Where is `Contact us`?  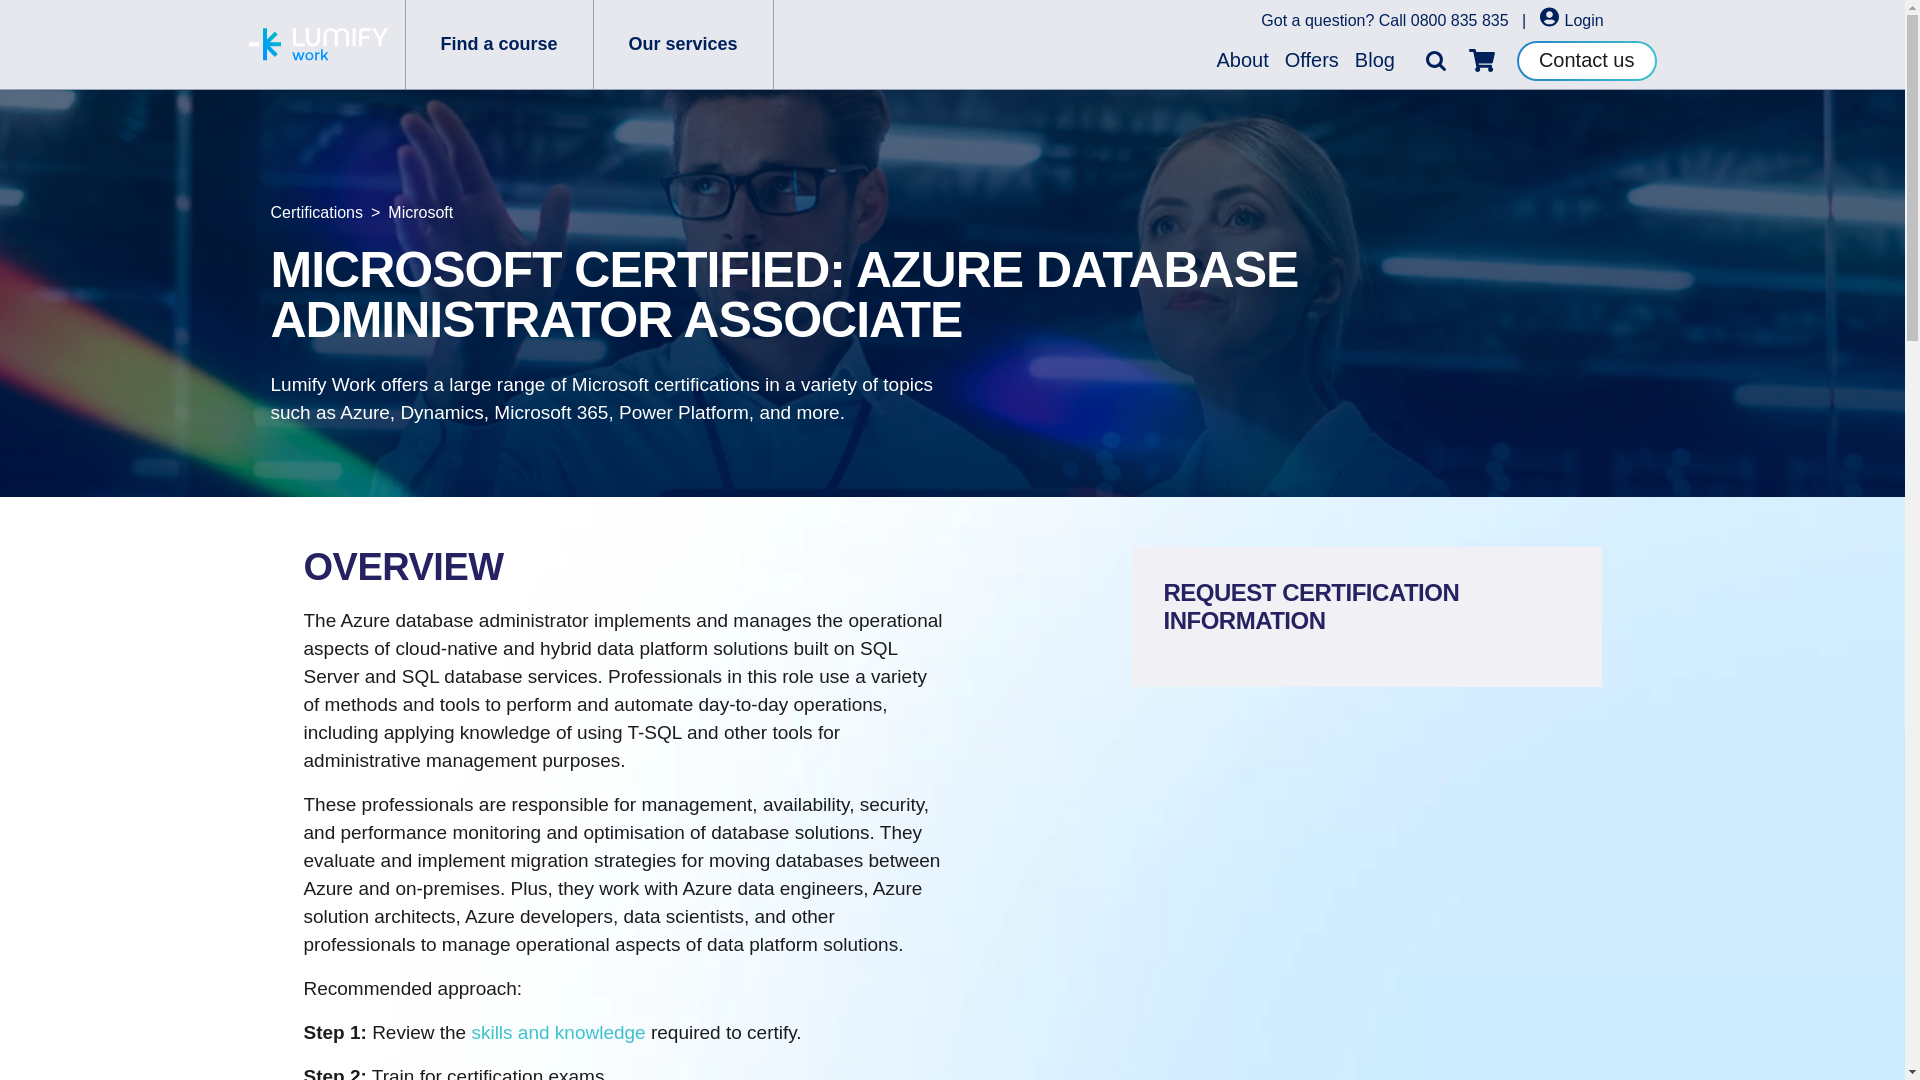
Contact us is located at coordinates (1586, 59).